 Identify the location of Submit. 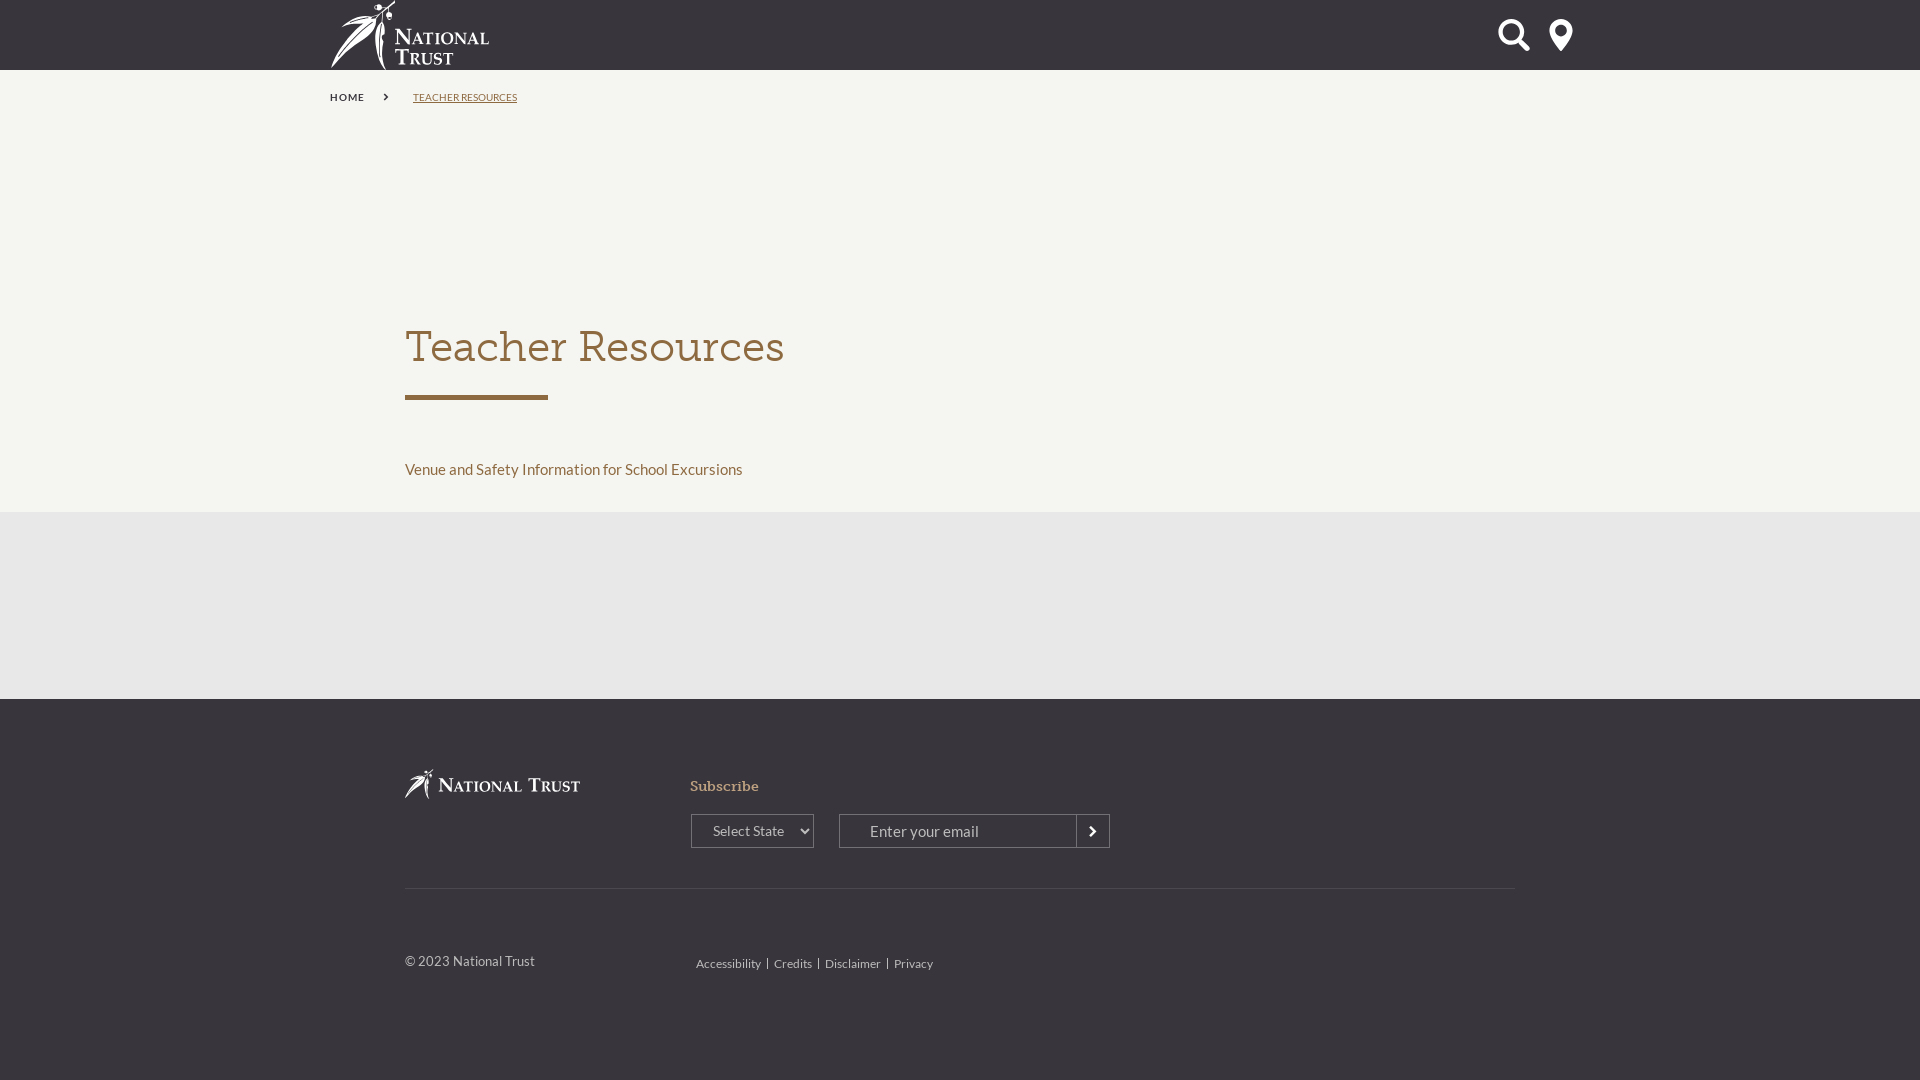
(1093, 831).